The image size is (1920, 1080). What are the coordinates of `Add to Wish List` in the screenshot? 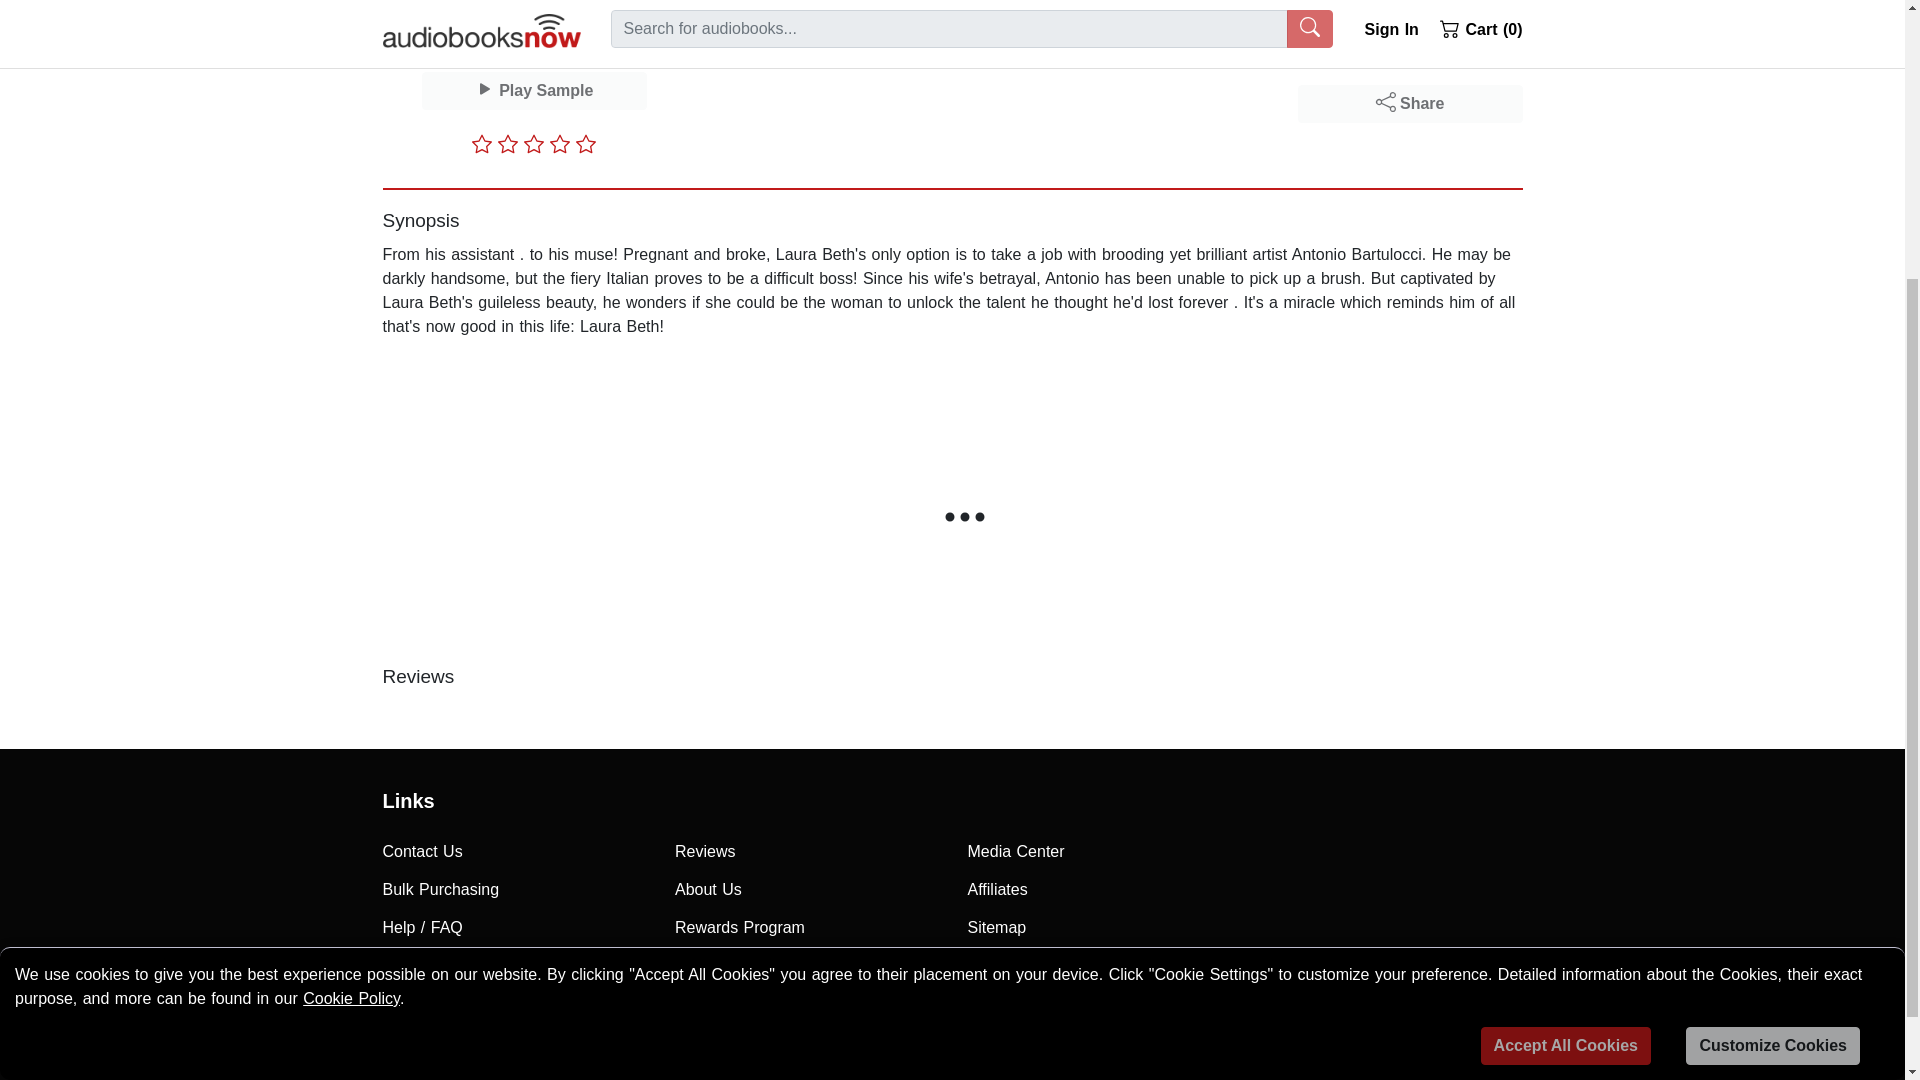 It's located at (1410, 3).